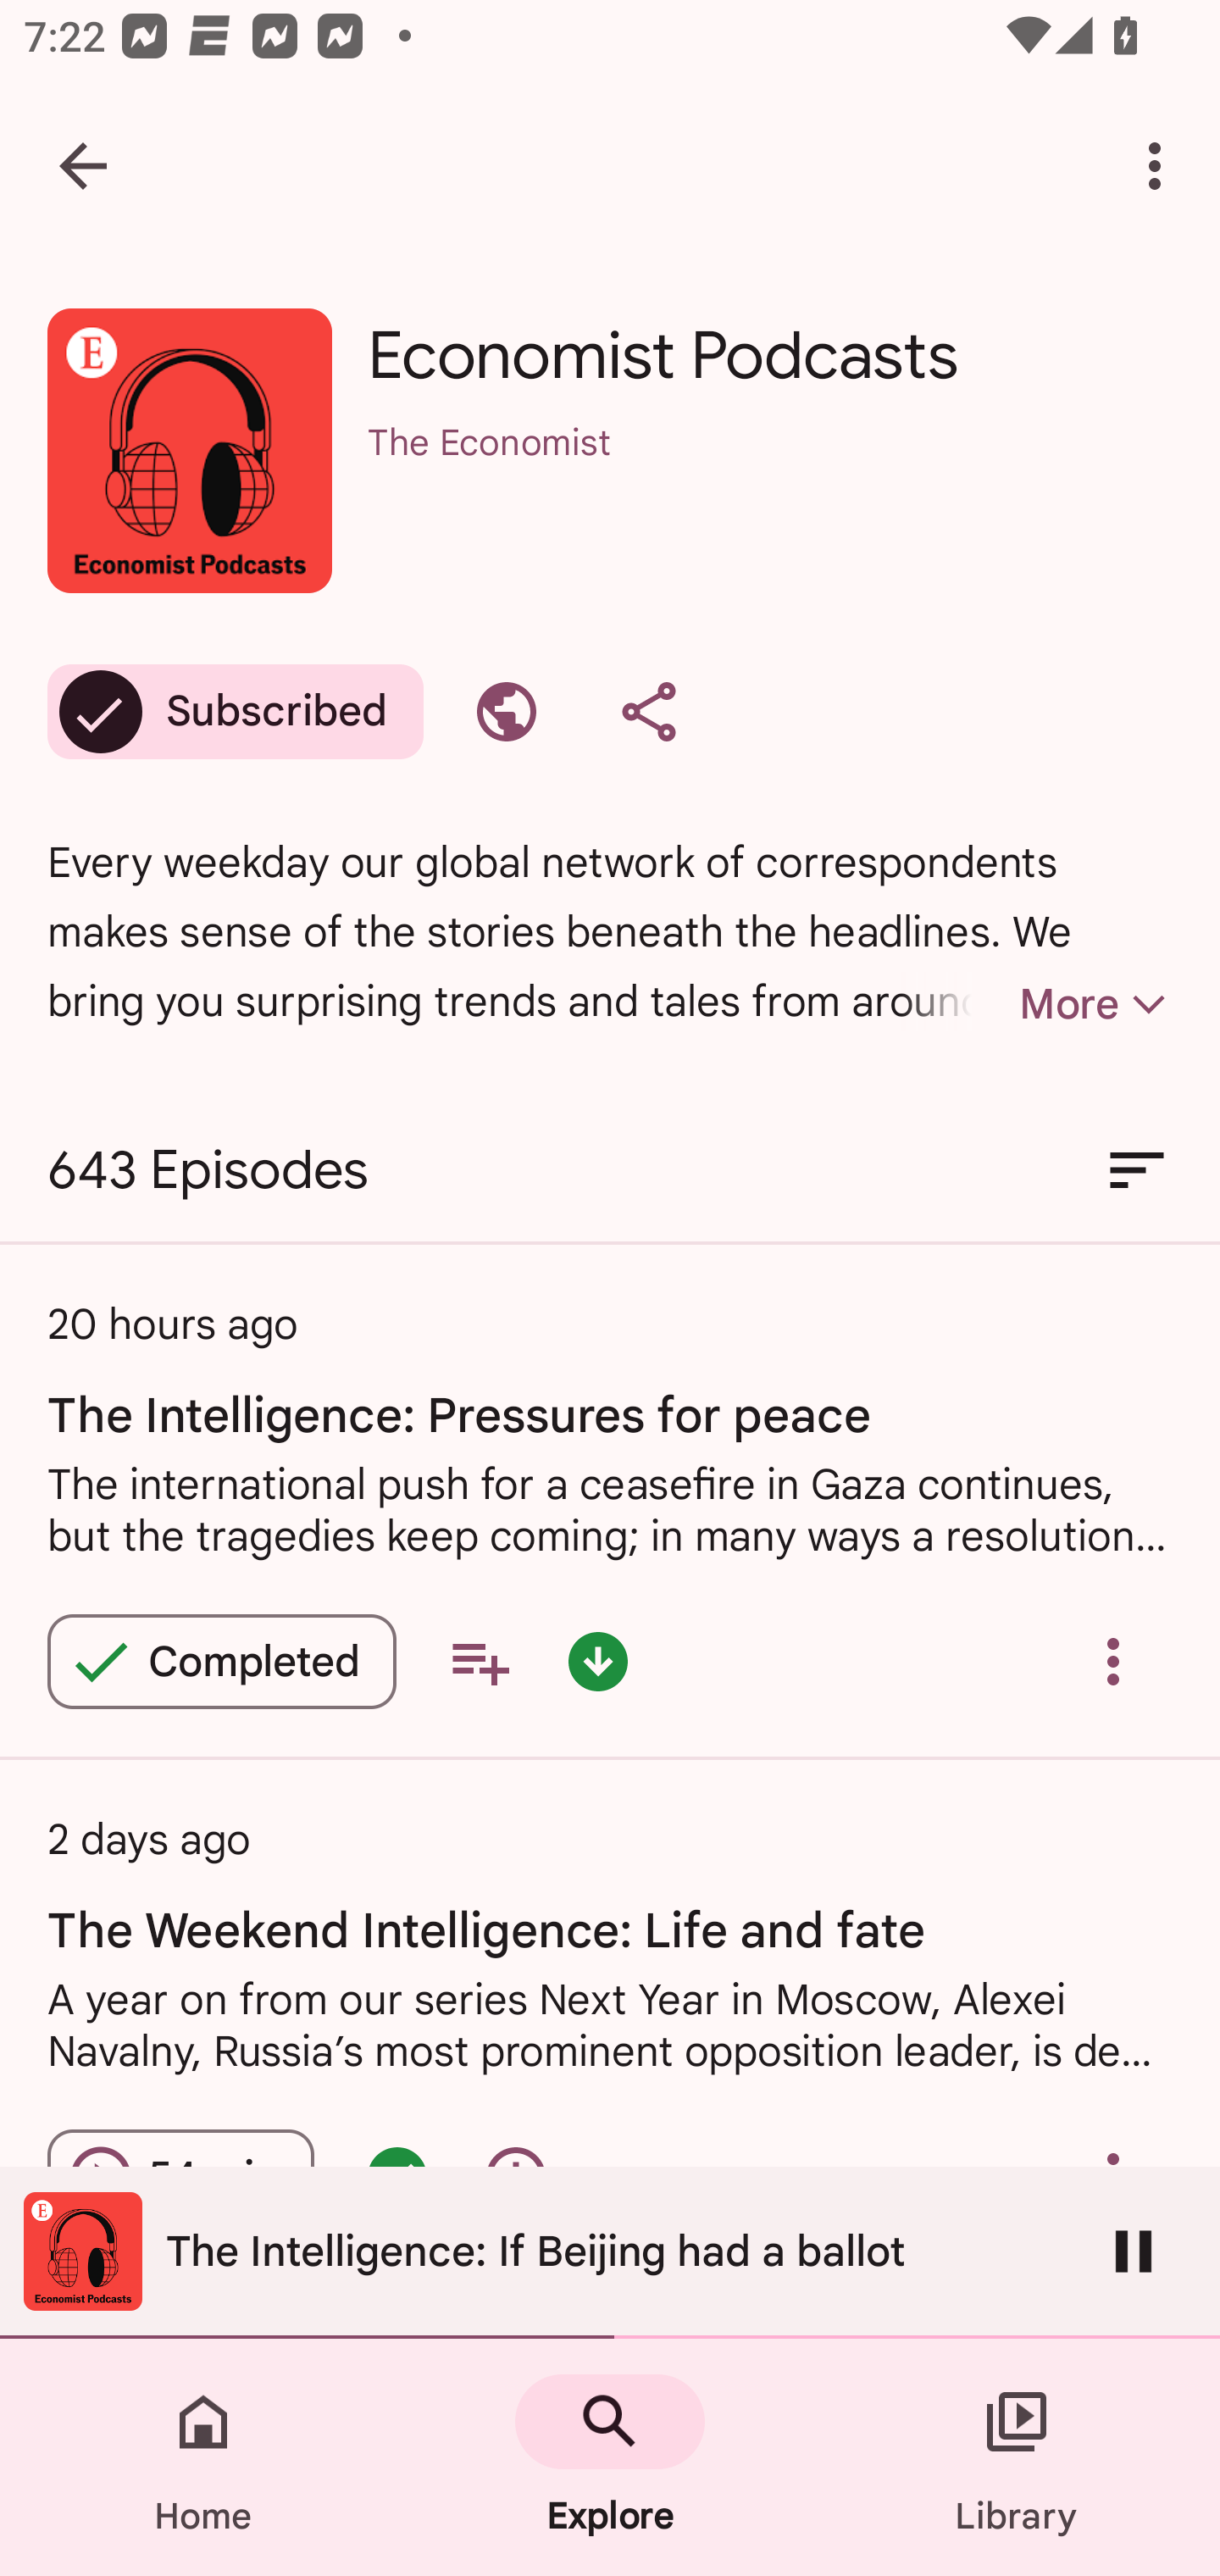 This screenshot has width=1220, height=2576. I want to click on Overflow menu, so click(1113, 1661).